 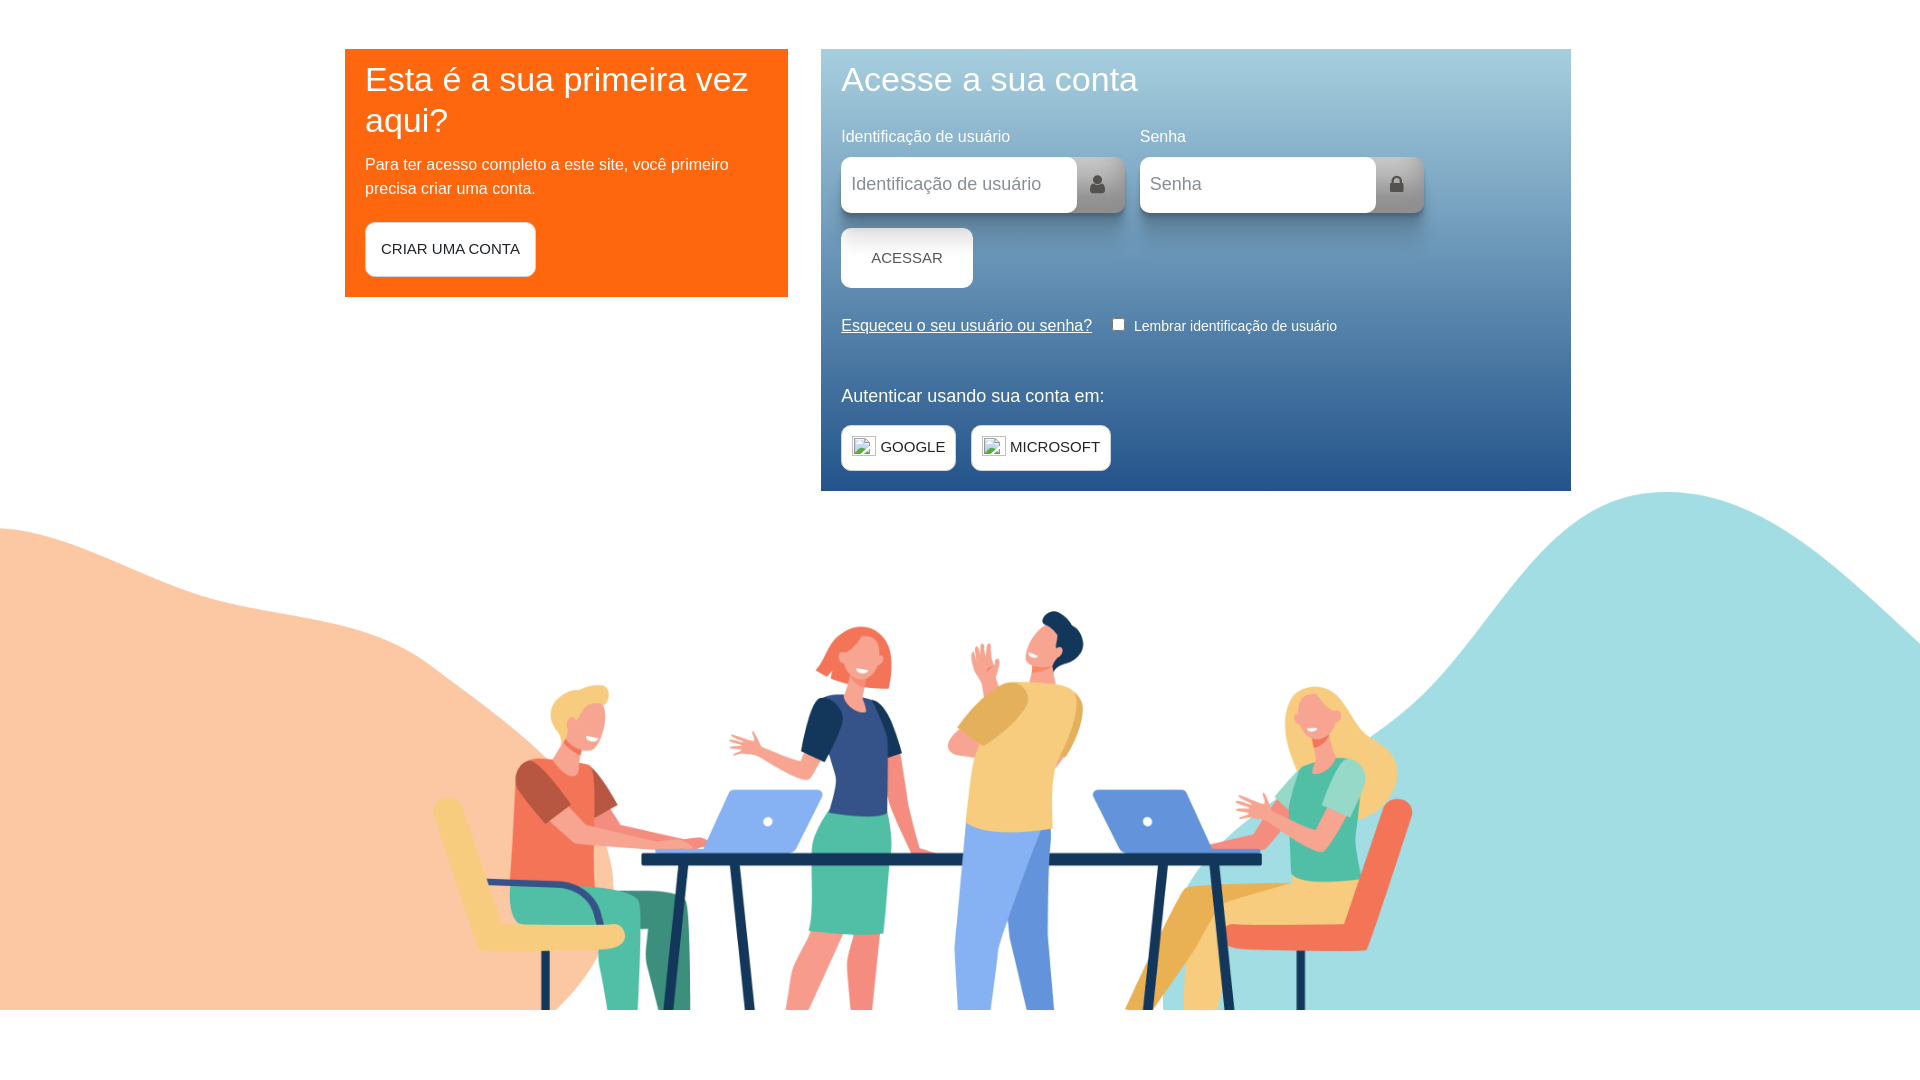 I want to click on ACESSAR, so click(x=906, y=258).